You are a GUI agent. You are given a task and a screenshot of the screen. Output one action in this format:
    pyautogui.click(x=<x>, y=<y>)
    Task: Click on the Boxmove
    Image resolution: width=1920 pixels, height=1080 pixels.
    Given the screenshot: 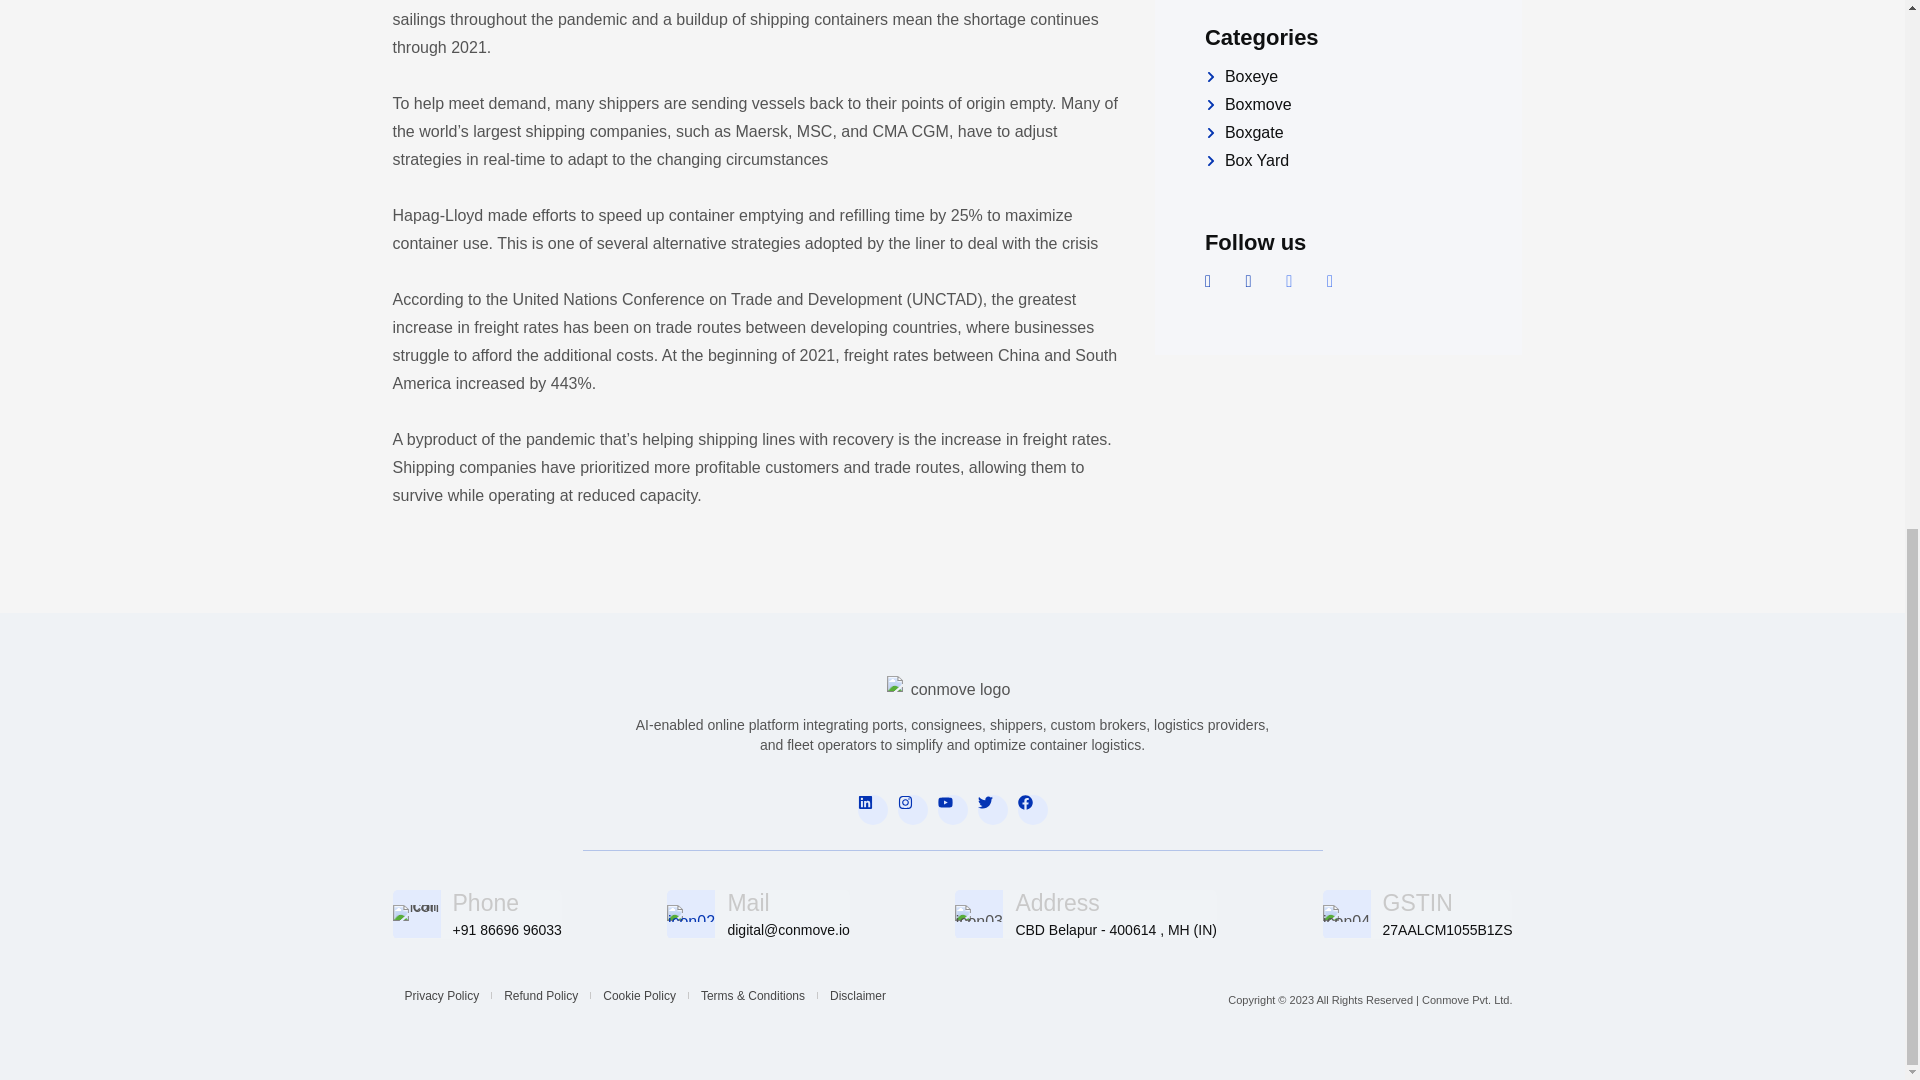 What is the action you would take?
    pyautogui.click(x=1342, y=104)
    